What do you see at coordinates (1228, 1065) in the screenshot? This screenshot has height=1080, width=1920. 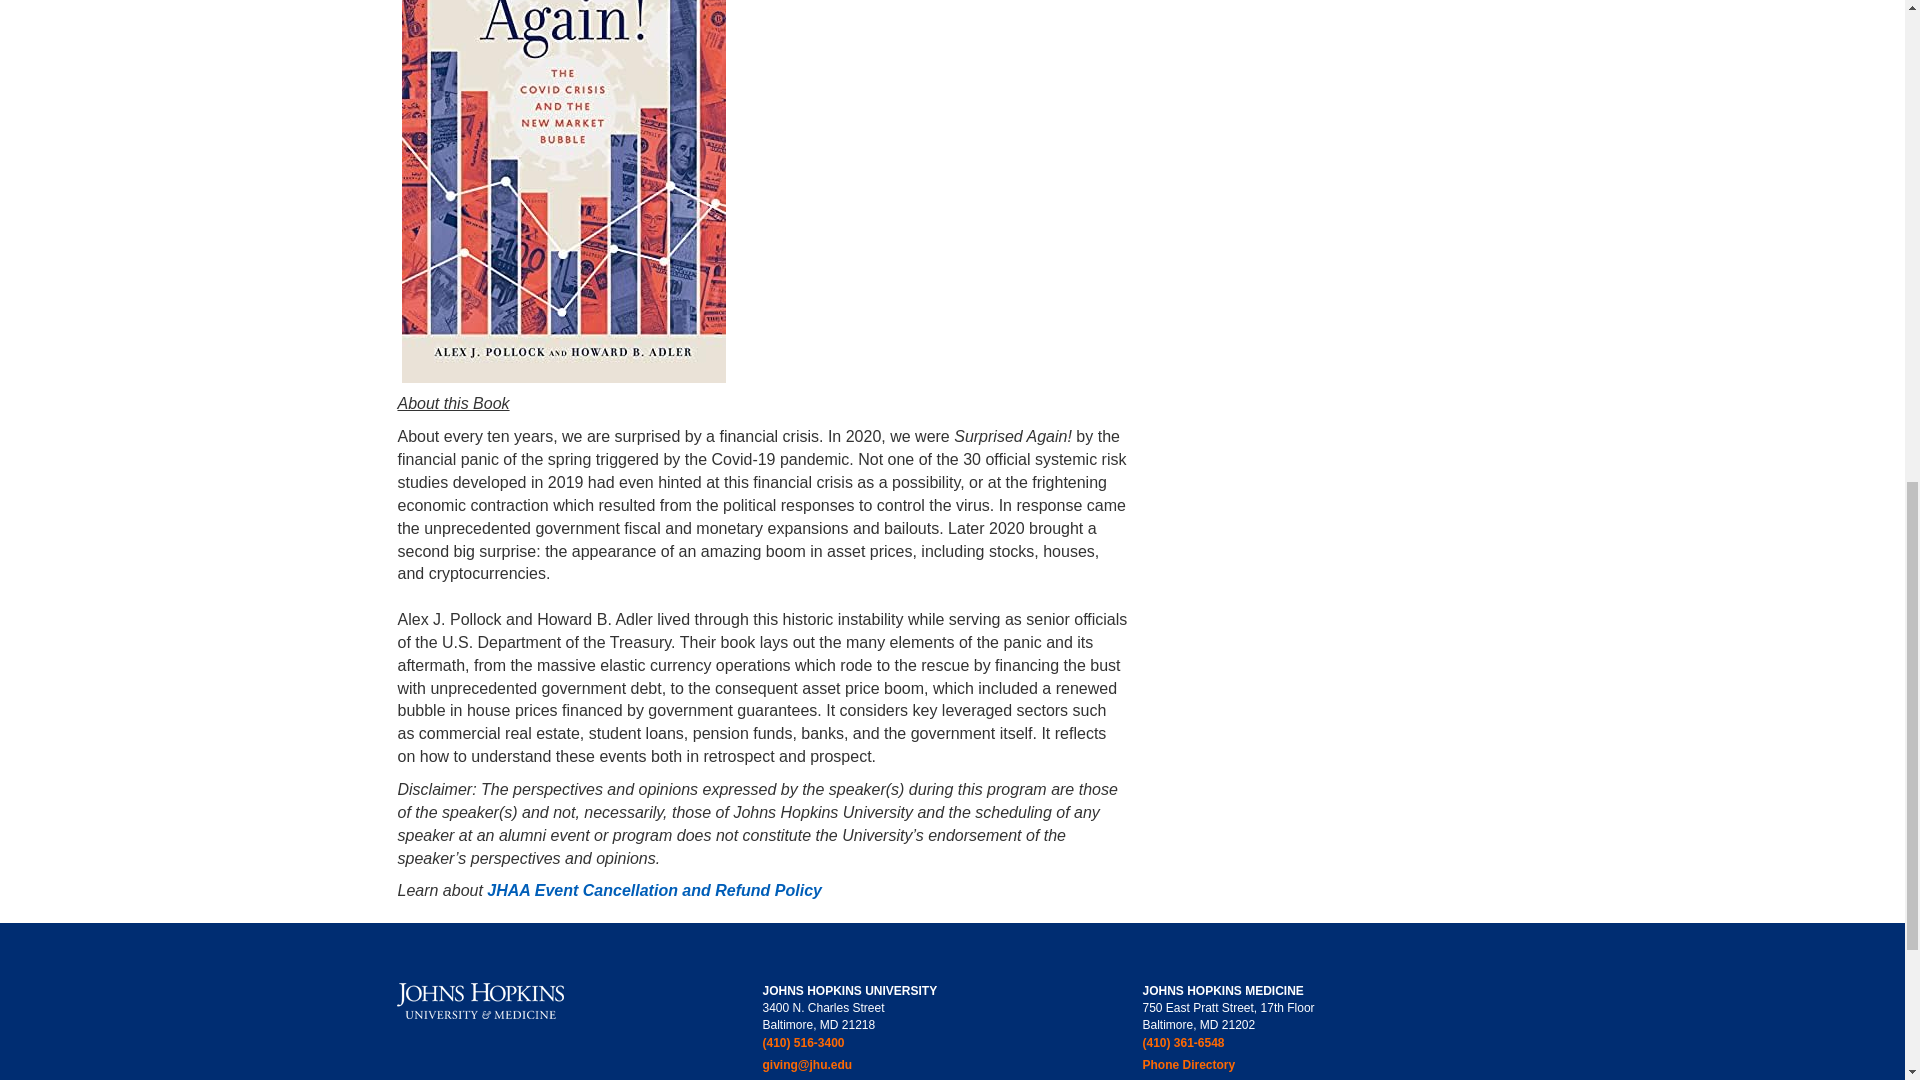 I see `Phone Directory` at bounding box center [1228, 1065].